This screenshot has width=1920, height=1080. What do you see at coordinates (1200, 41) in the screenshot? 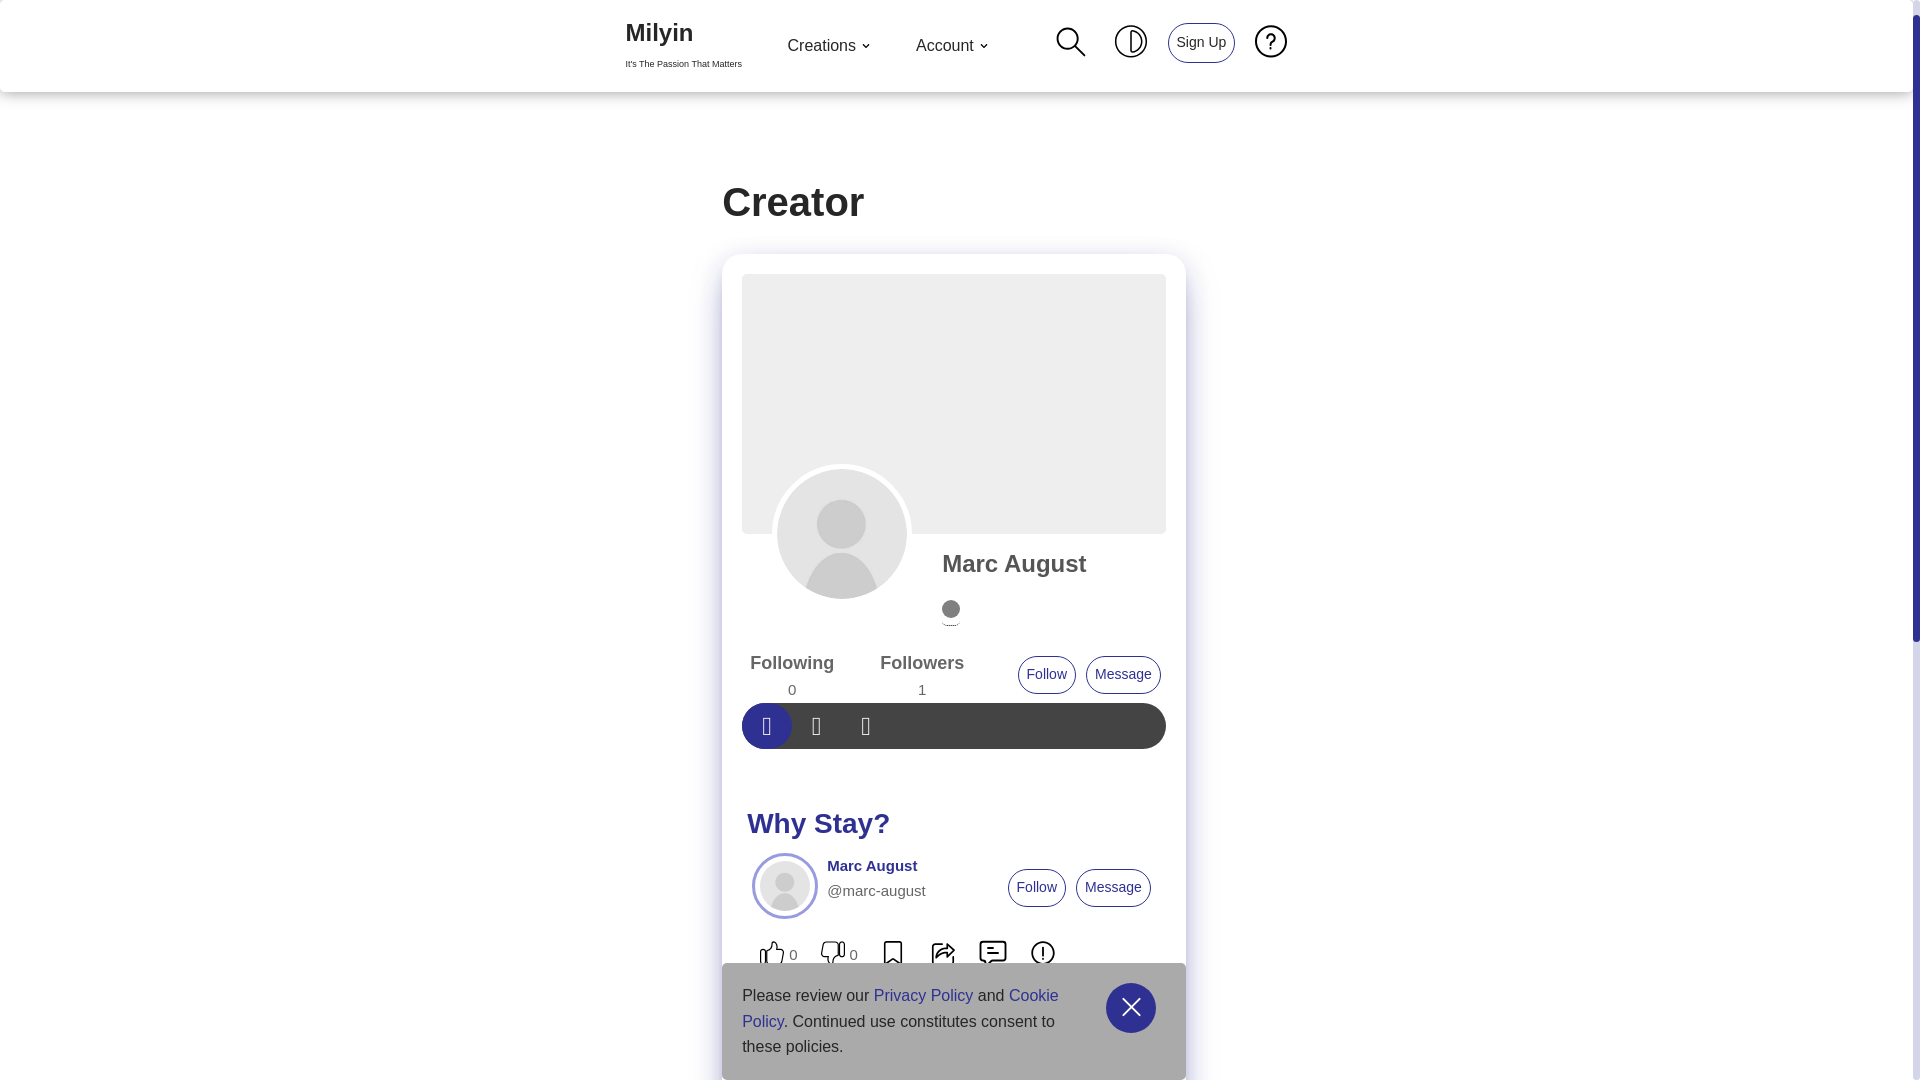
I see `Sign Up` at bounding box center [1200, 41].